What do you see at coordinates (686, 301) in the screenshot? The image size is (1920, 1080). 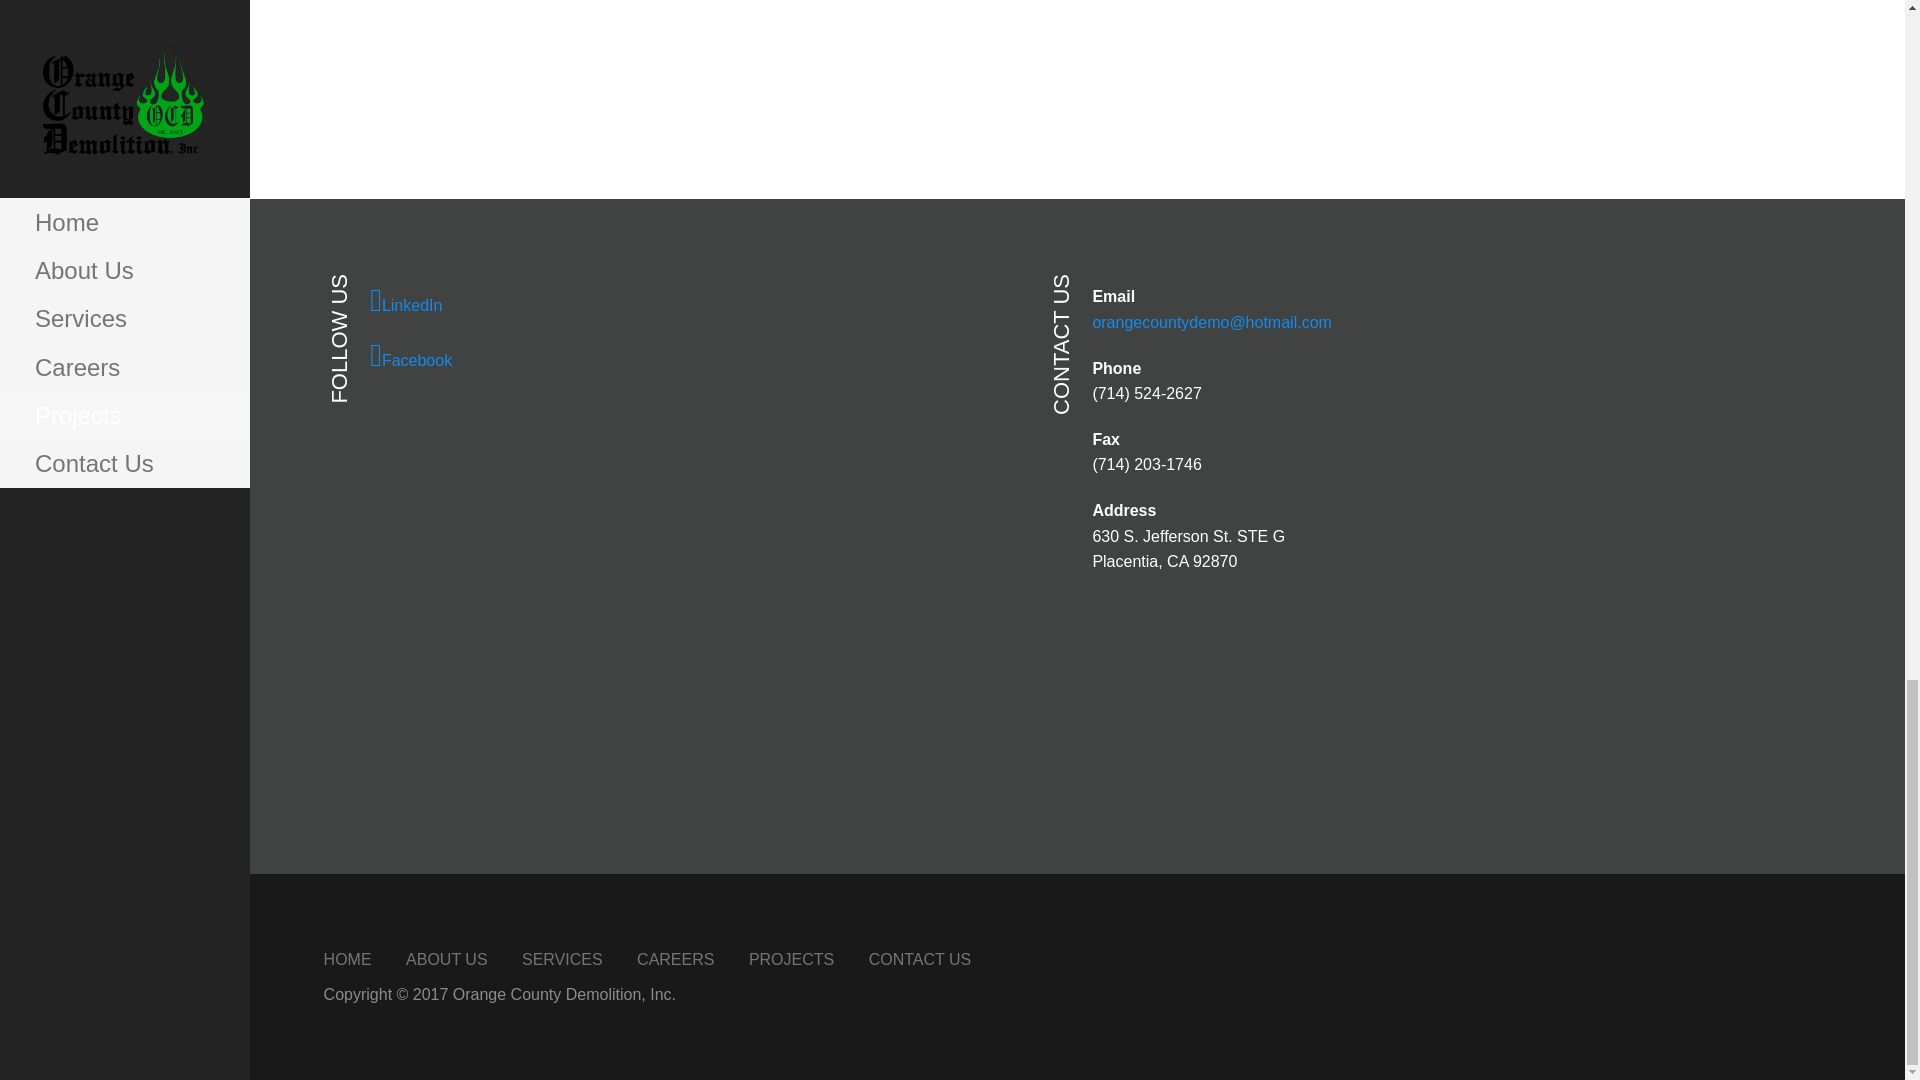 I see `LinkedIn` at bounding box center [686, 301].